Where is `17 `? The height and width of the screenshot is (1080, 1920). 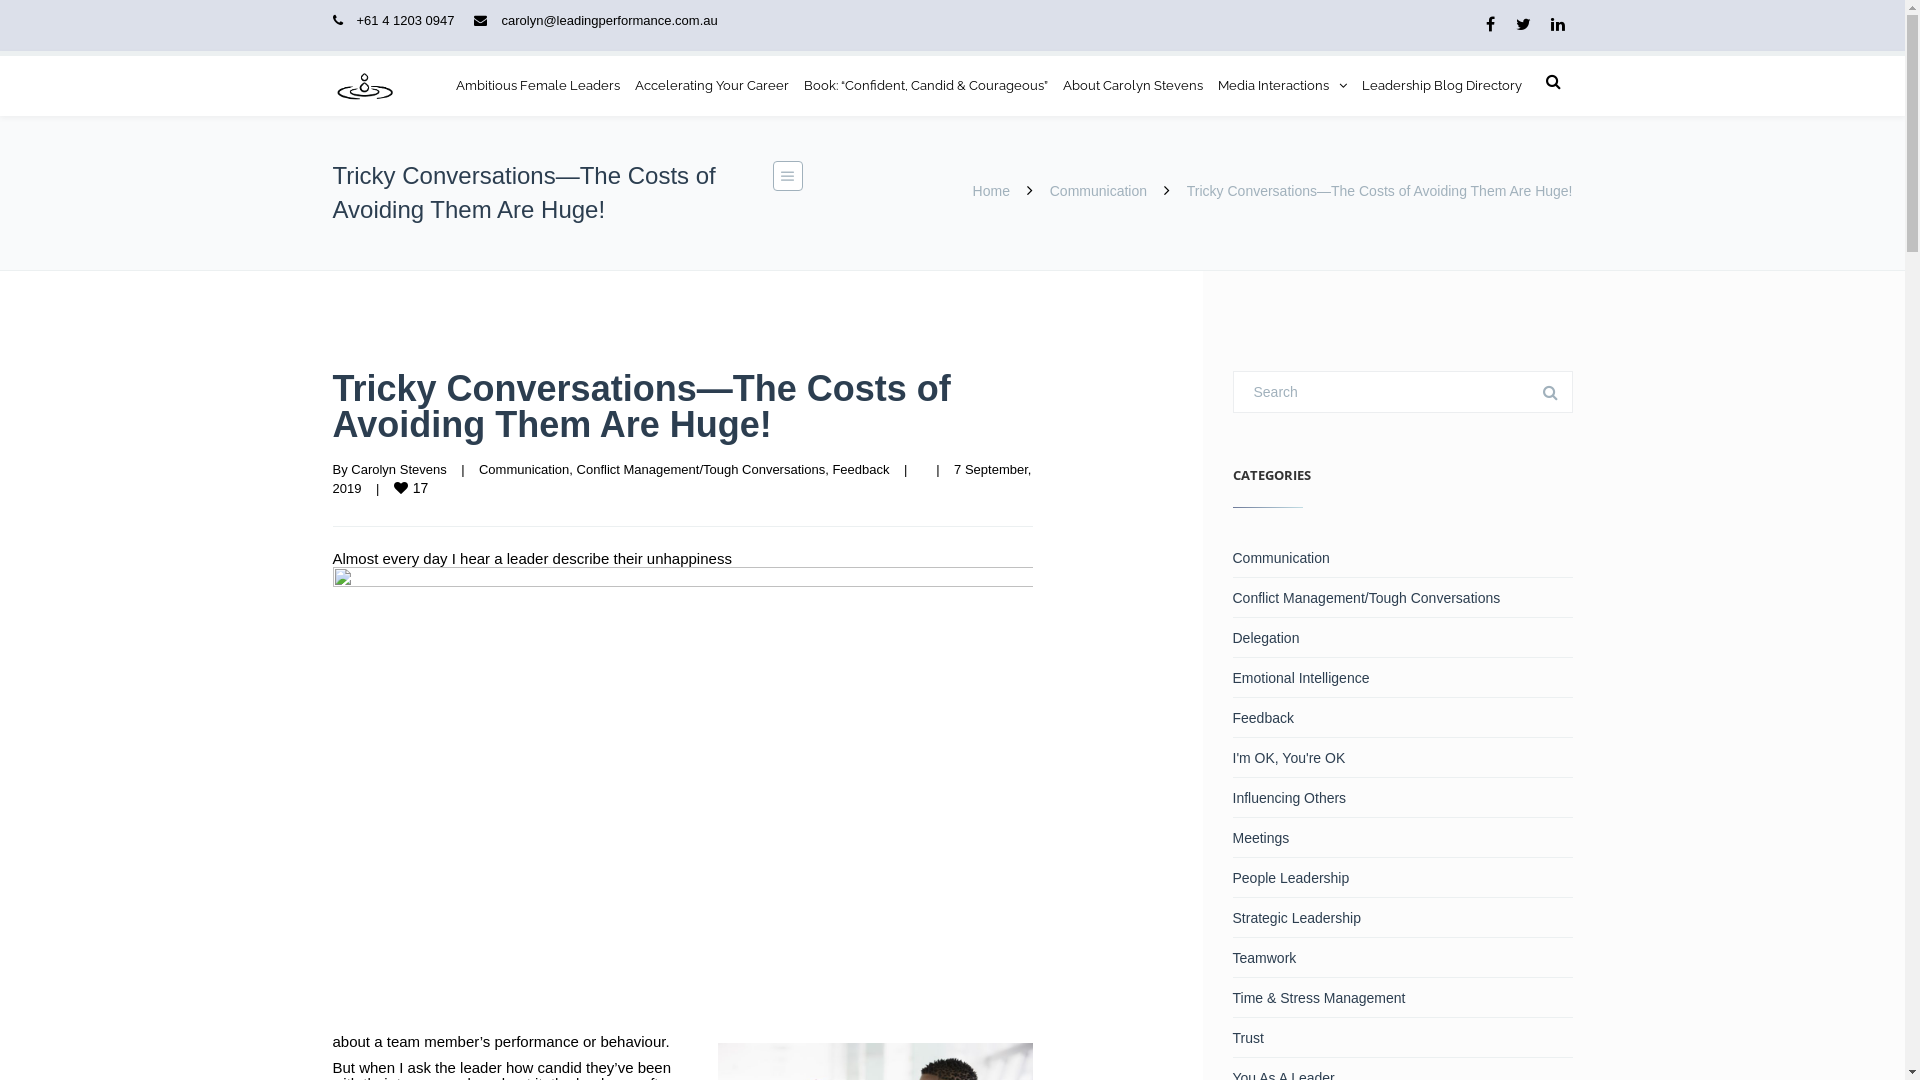 17  is located at coordinates (413, 488).